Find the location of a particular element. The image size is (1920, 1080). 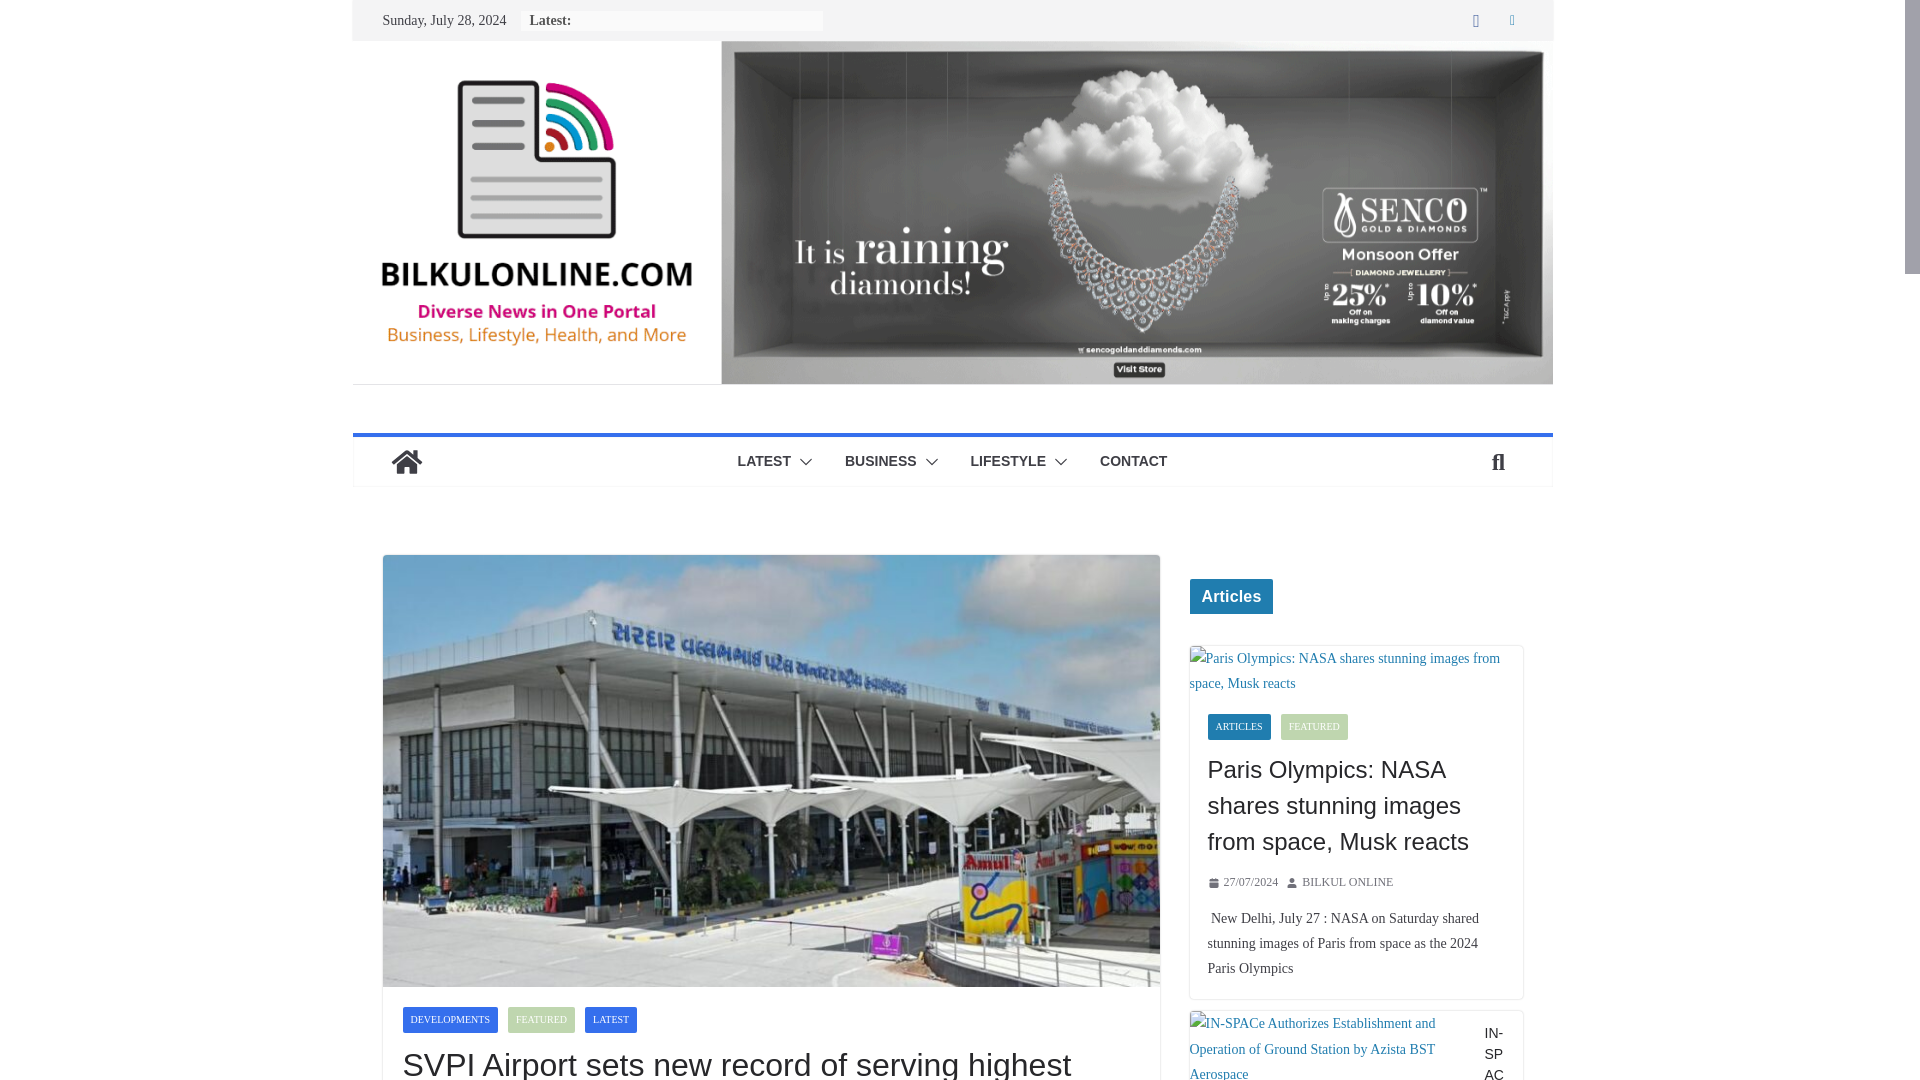

Bilkul Online is located at coordinates (951, 54).